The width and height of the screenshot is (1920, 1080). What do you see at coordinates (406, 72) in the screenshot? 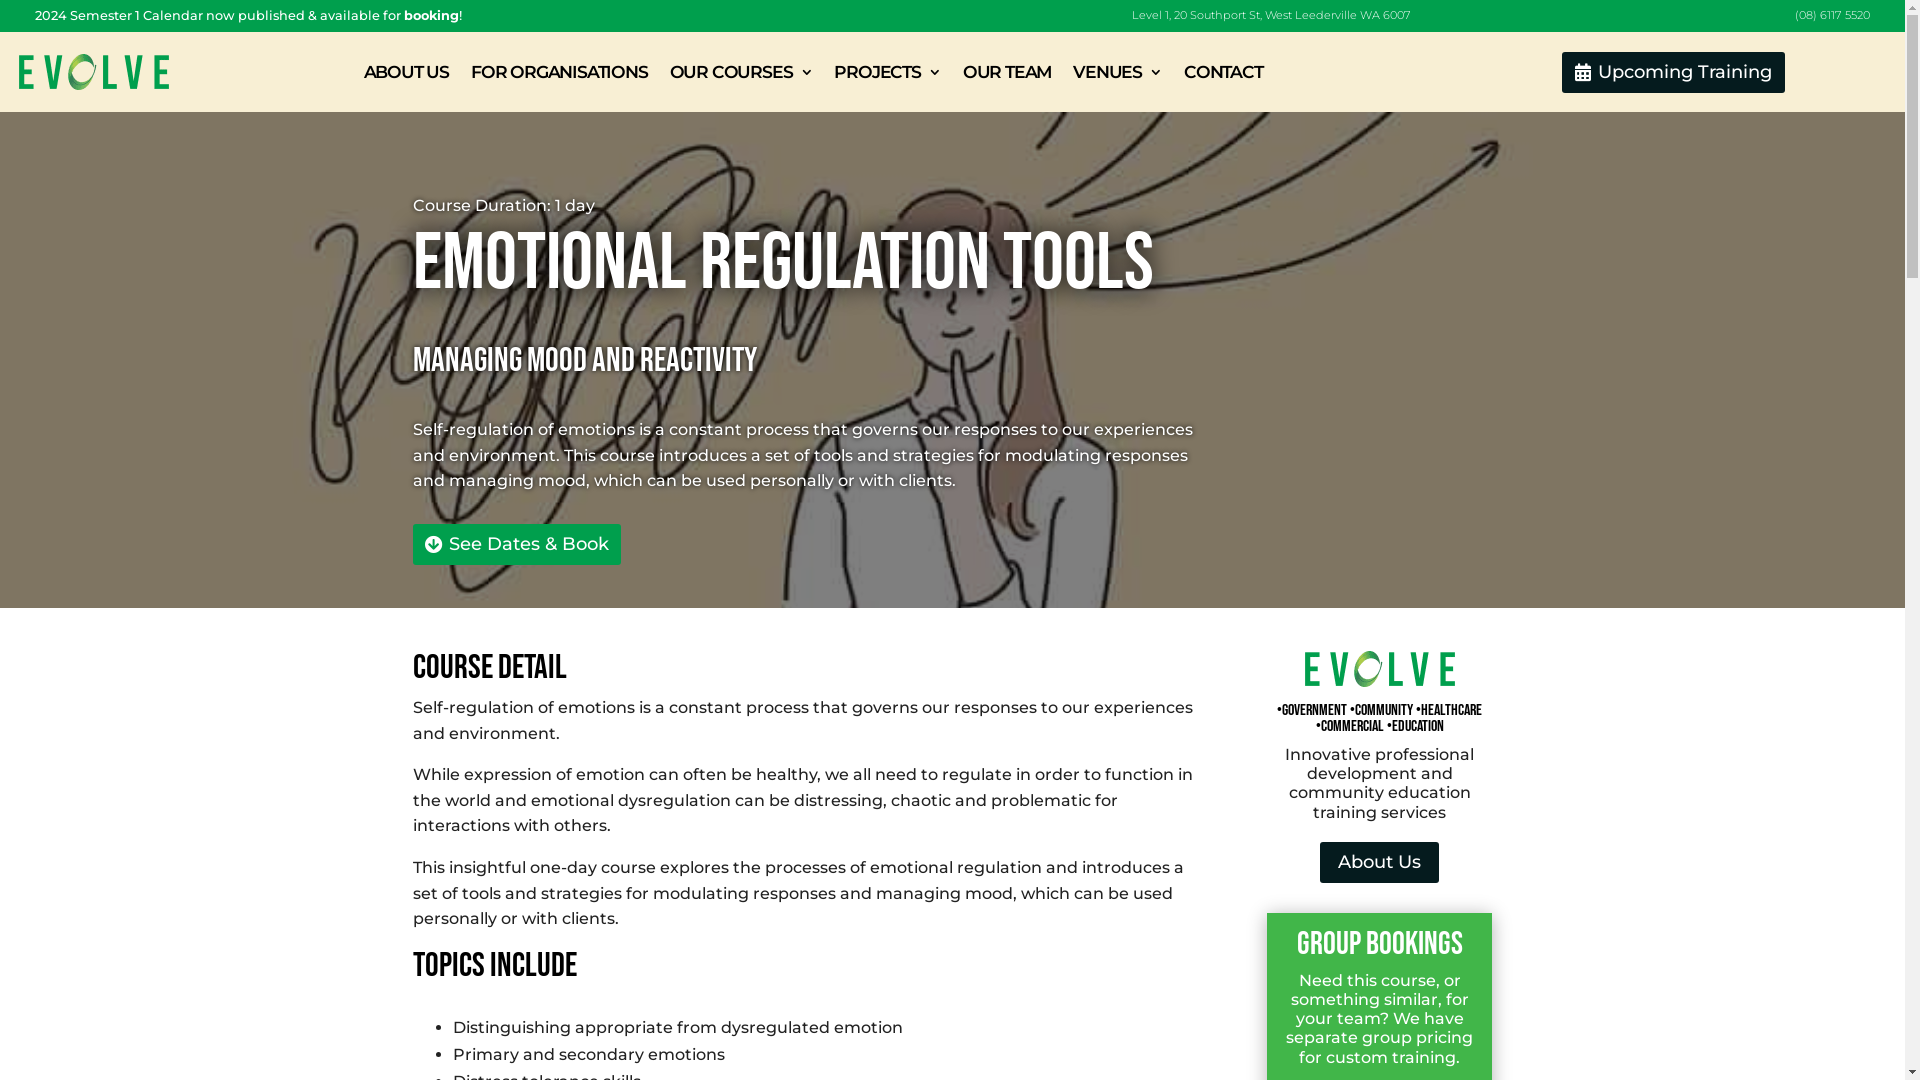
I see `ABOUT US` at bounding box center [406, 72].